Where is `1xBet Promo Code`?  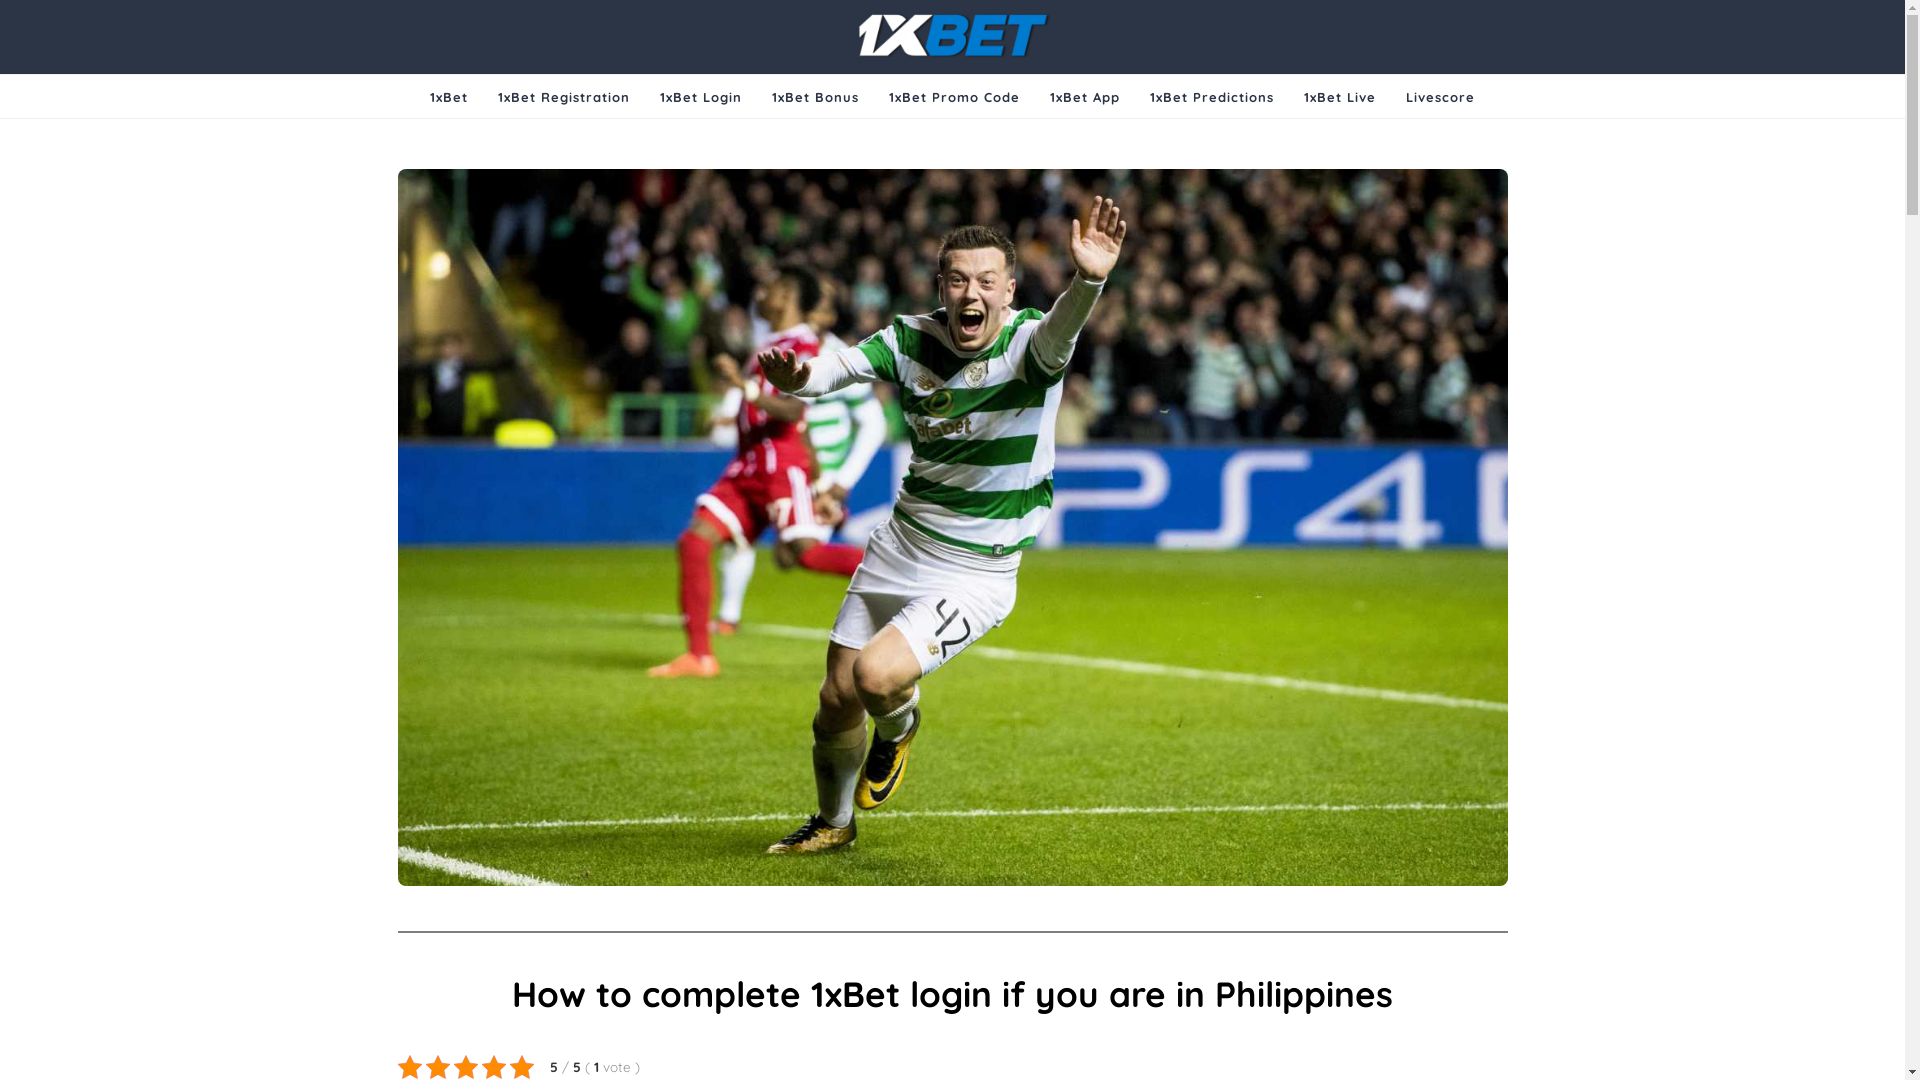
1xBet Promo Code is located at coordinates (954, 98).